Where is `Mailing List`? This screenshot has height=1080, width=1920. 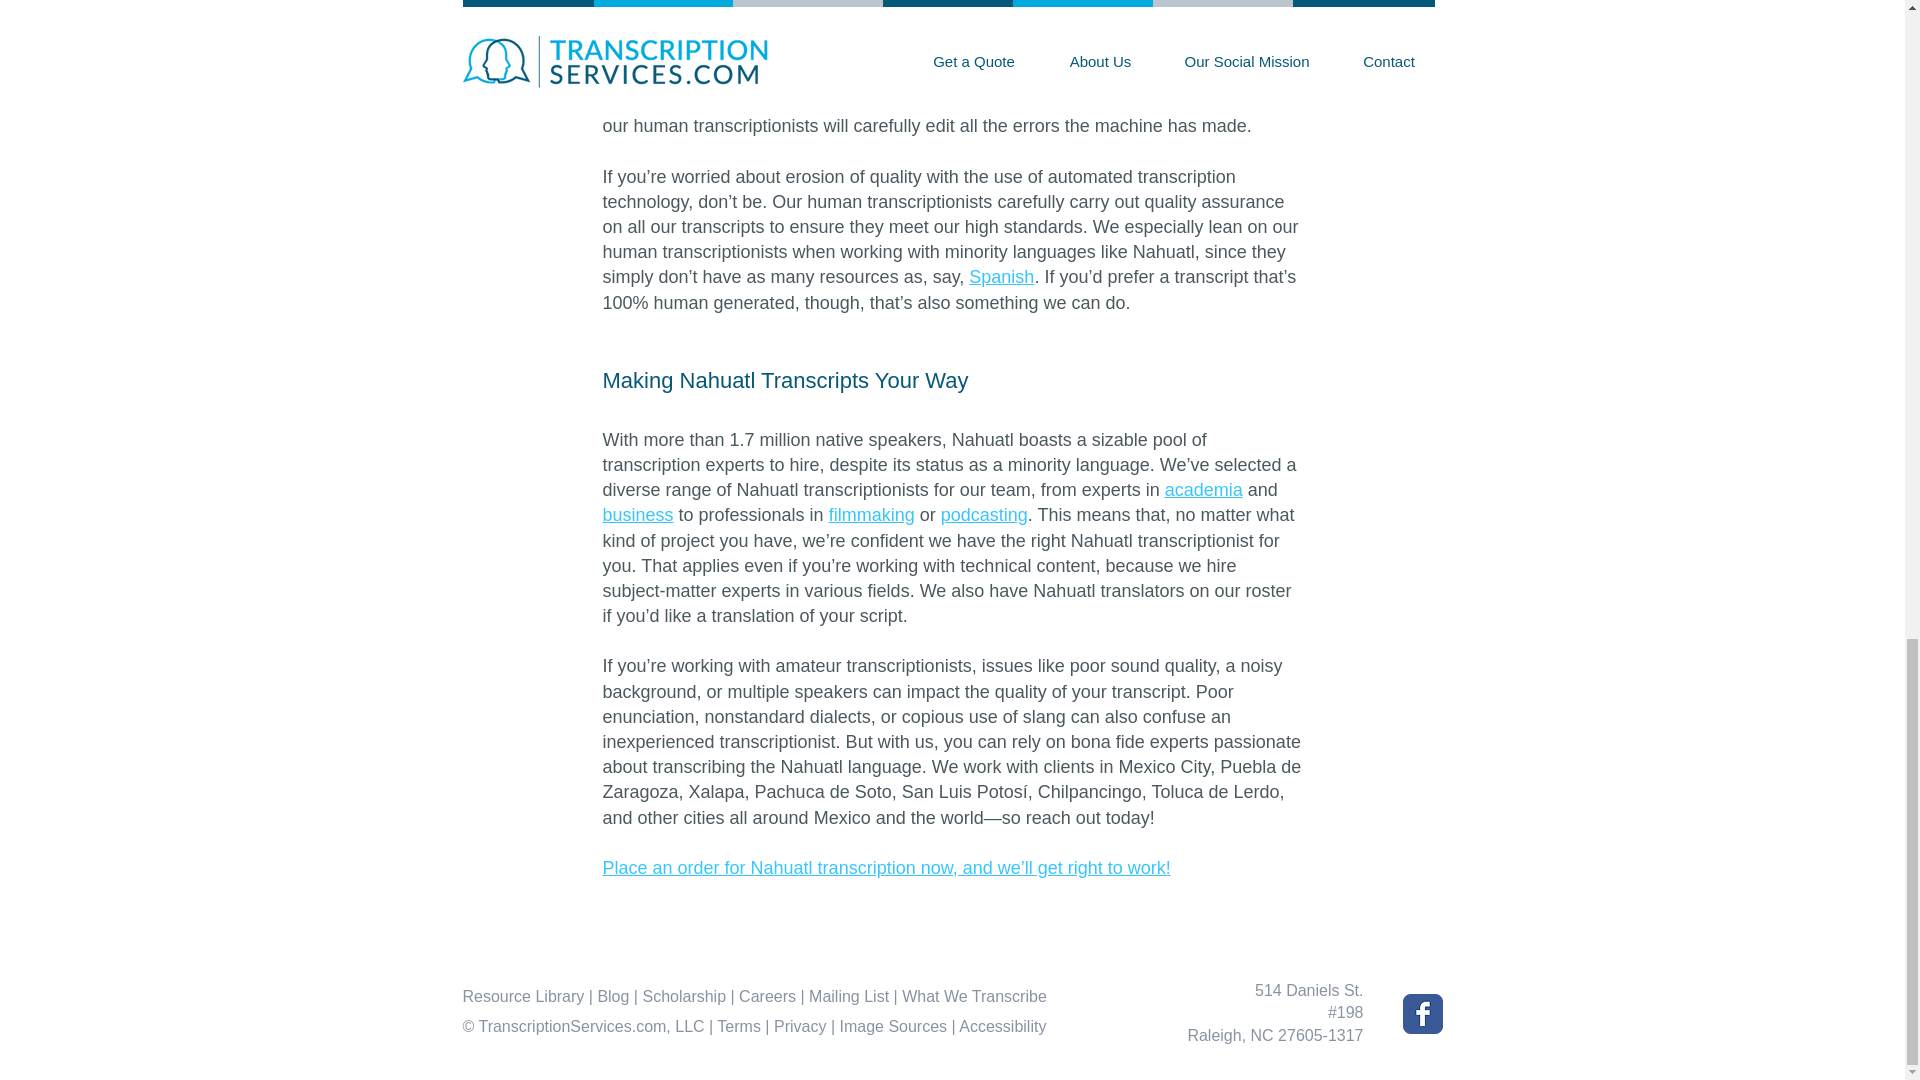 Mailing List is located at coordinates (848, 996).